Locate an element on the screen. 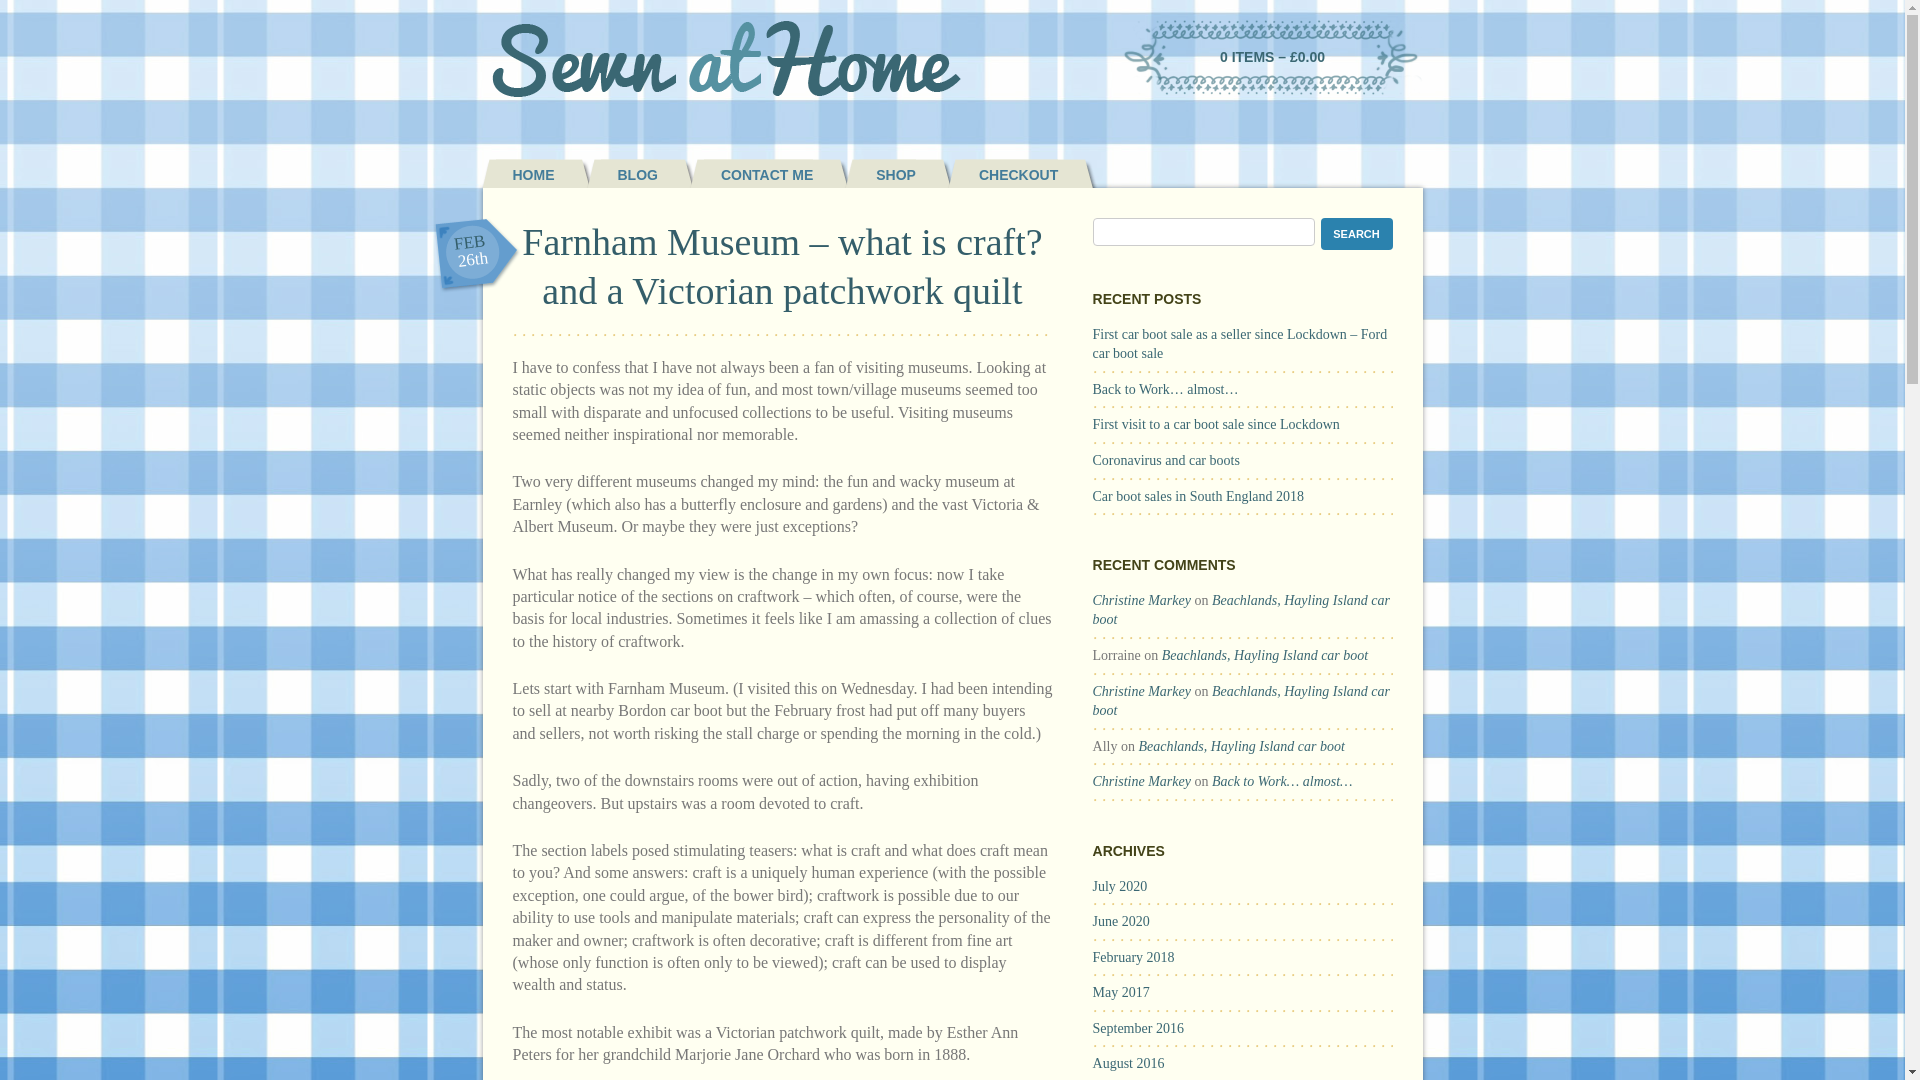 Image resolution: width=1920 pixels, height=1080 pixels. June 2020 is located at coordinates (1121, 920).